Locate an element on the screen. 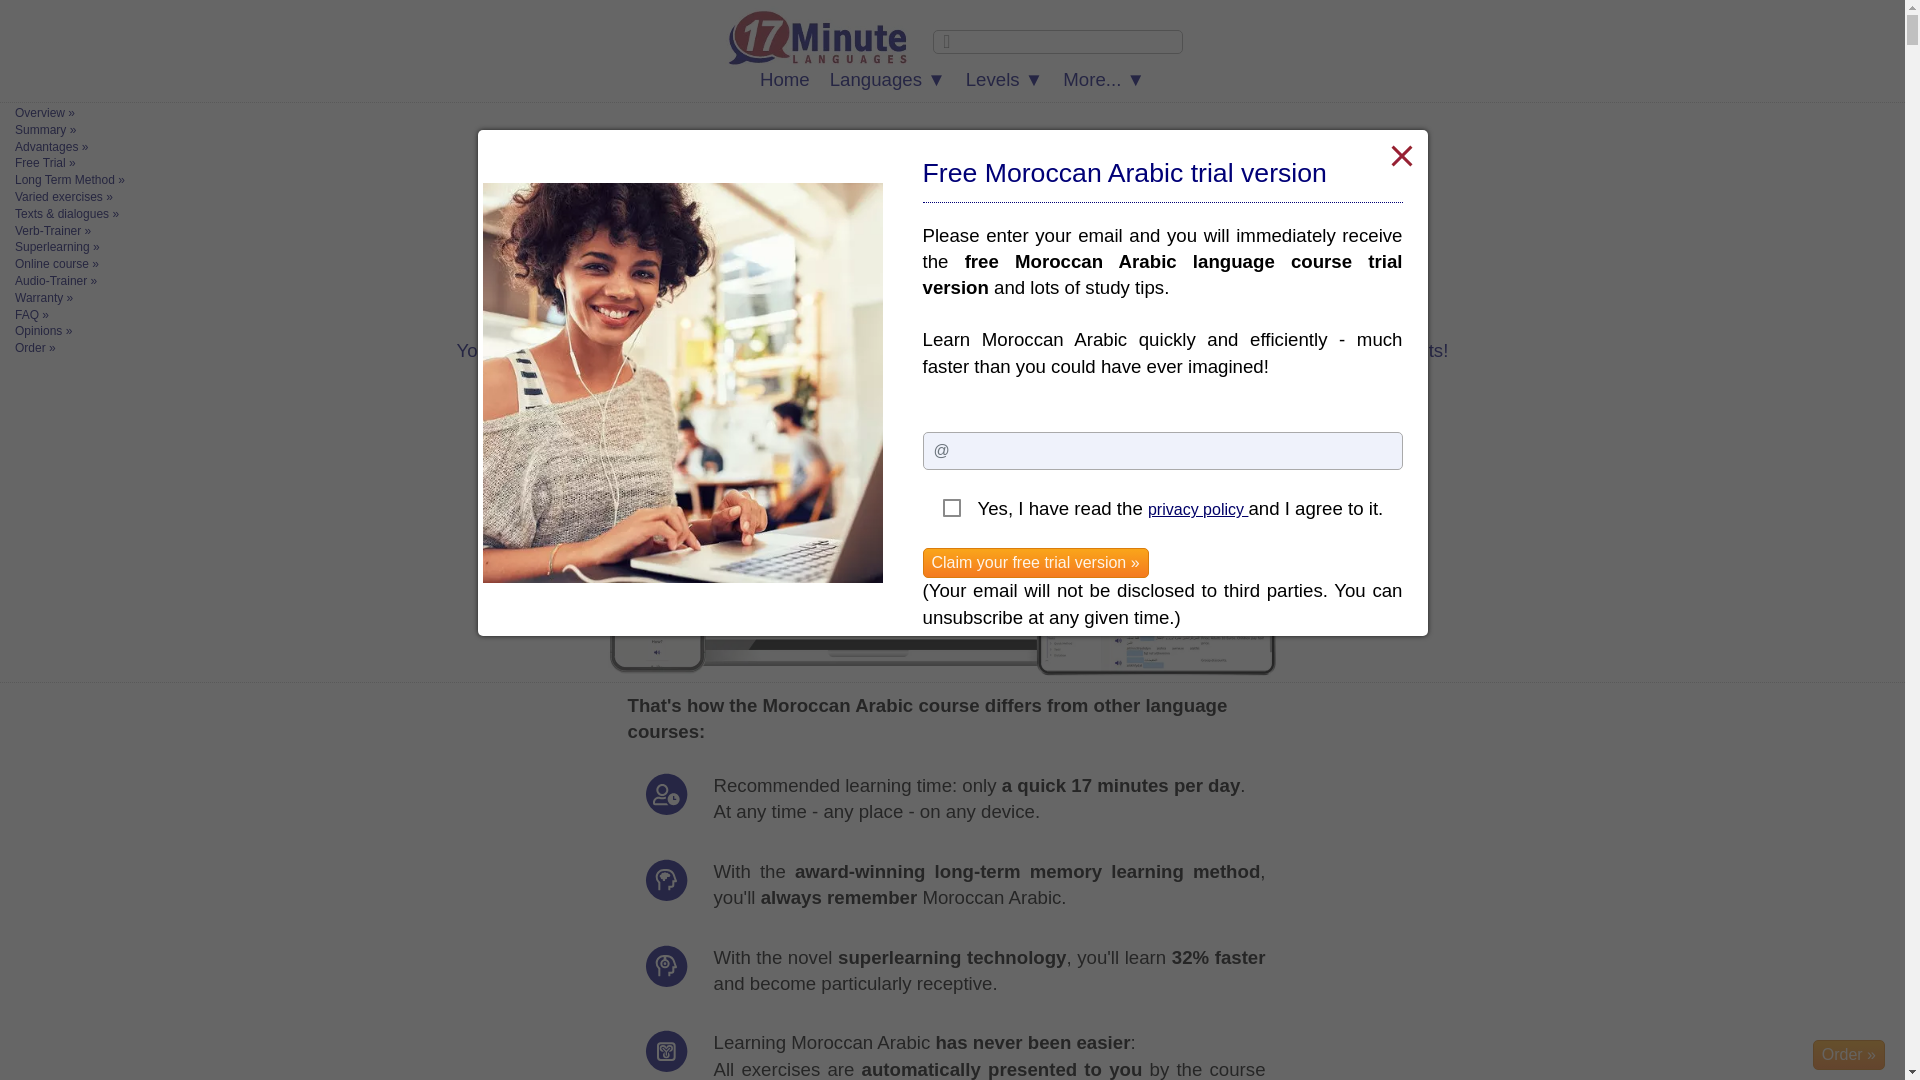  Languages is located at coordinates (888, 80).